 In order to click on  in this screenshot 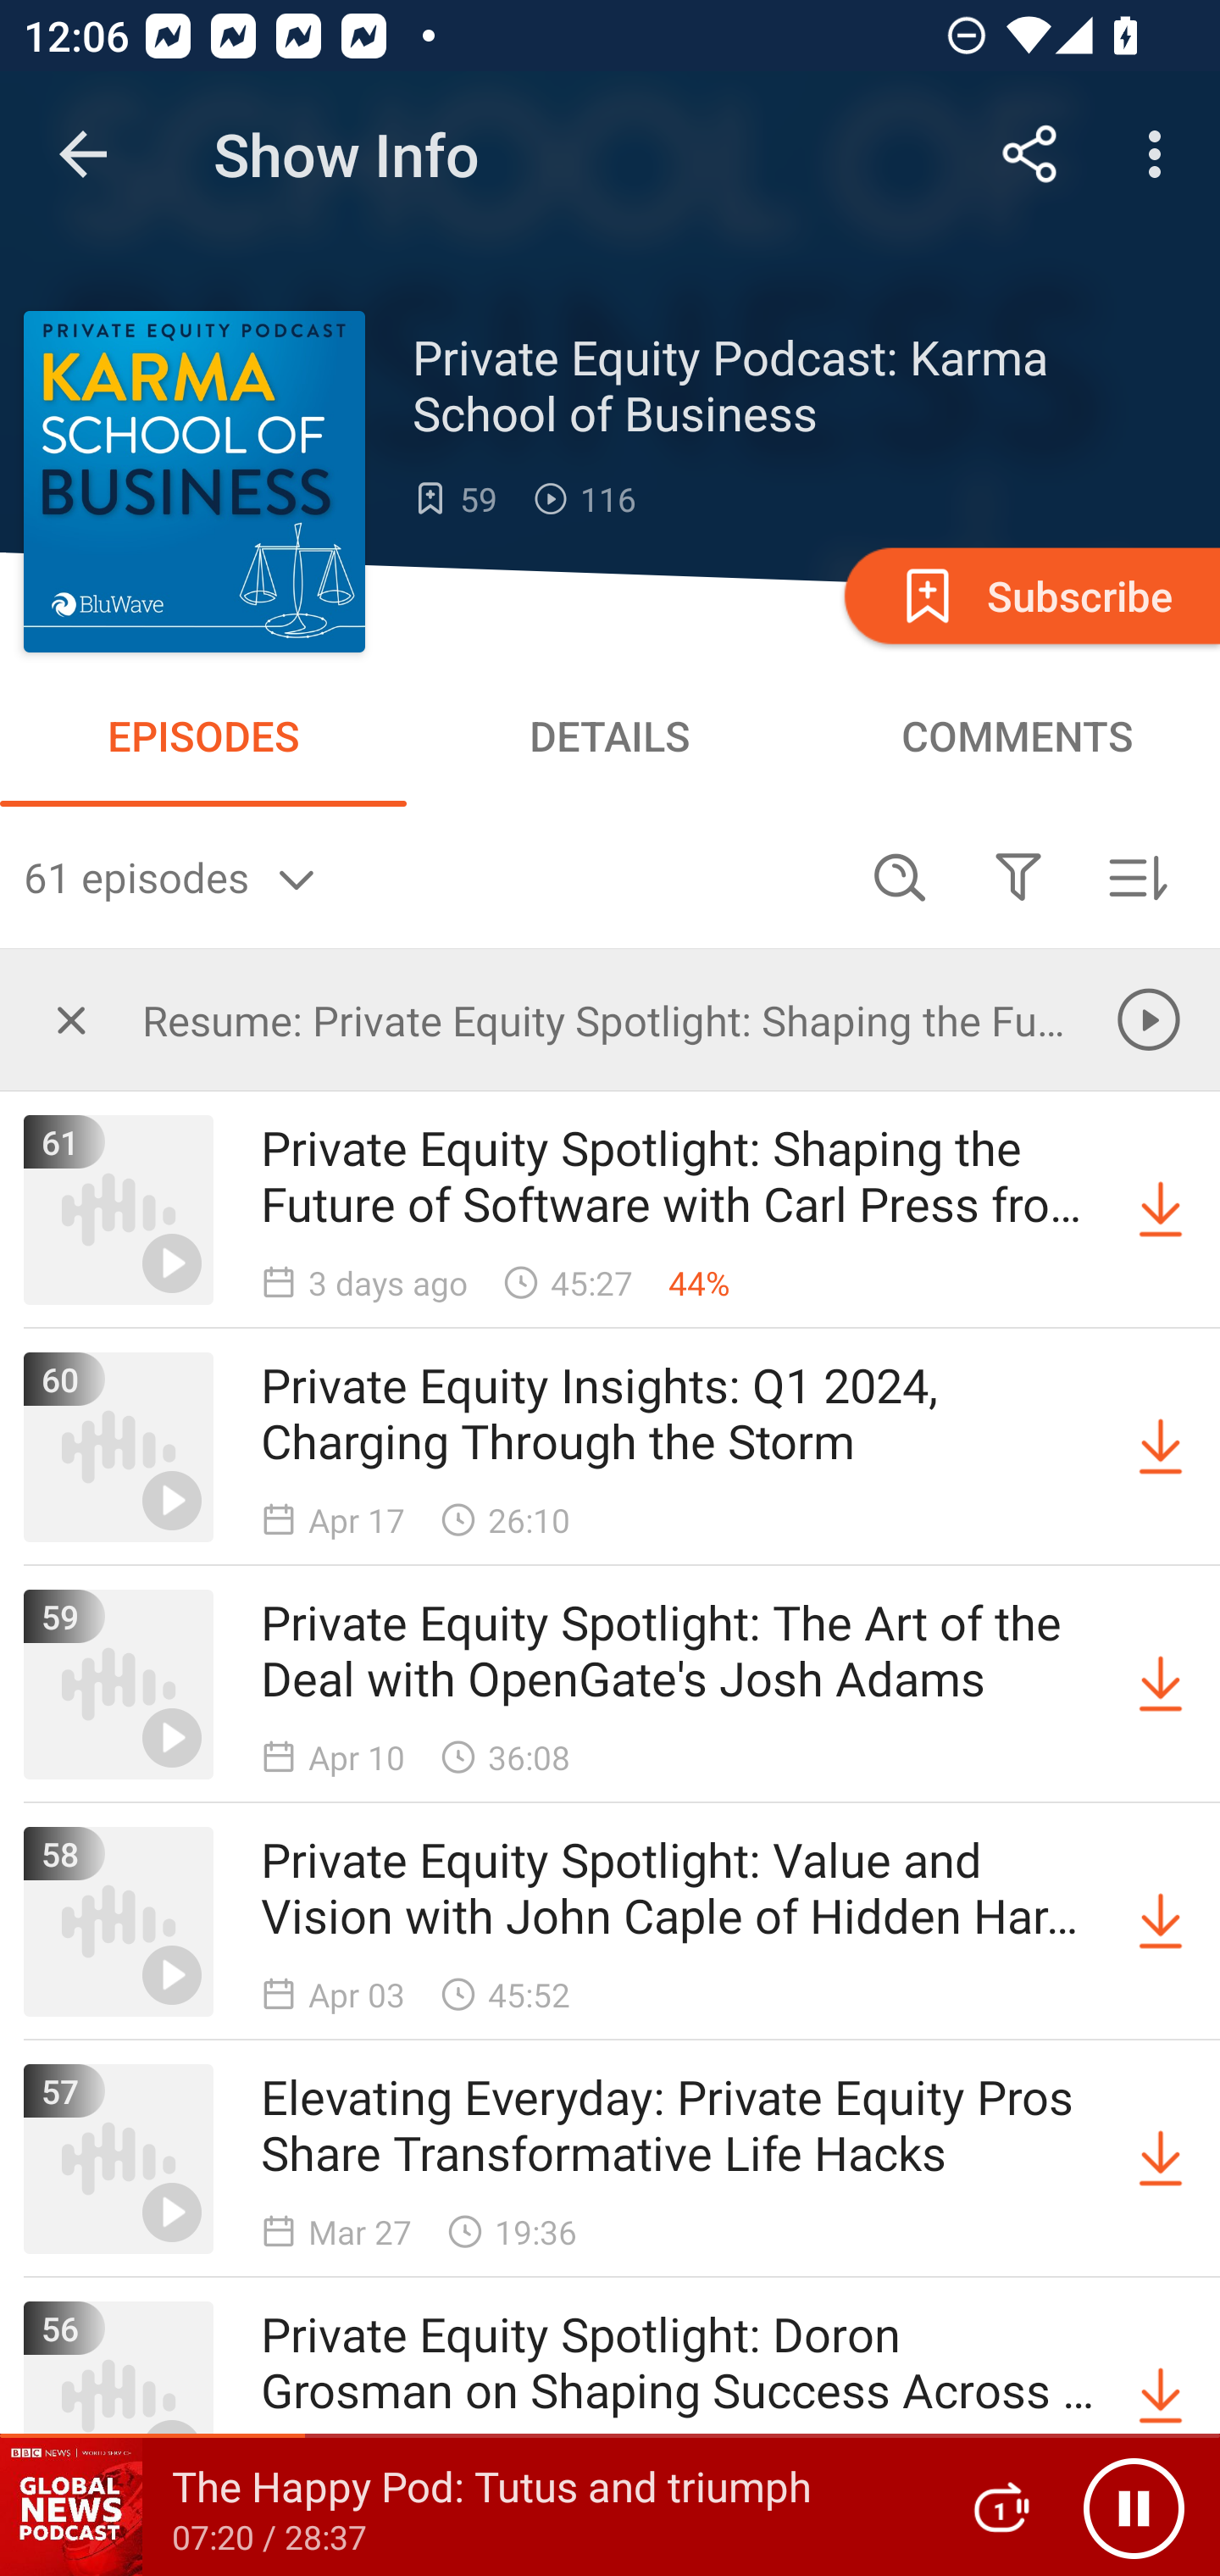, I will do `click(71, 1019)`.